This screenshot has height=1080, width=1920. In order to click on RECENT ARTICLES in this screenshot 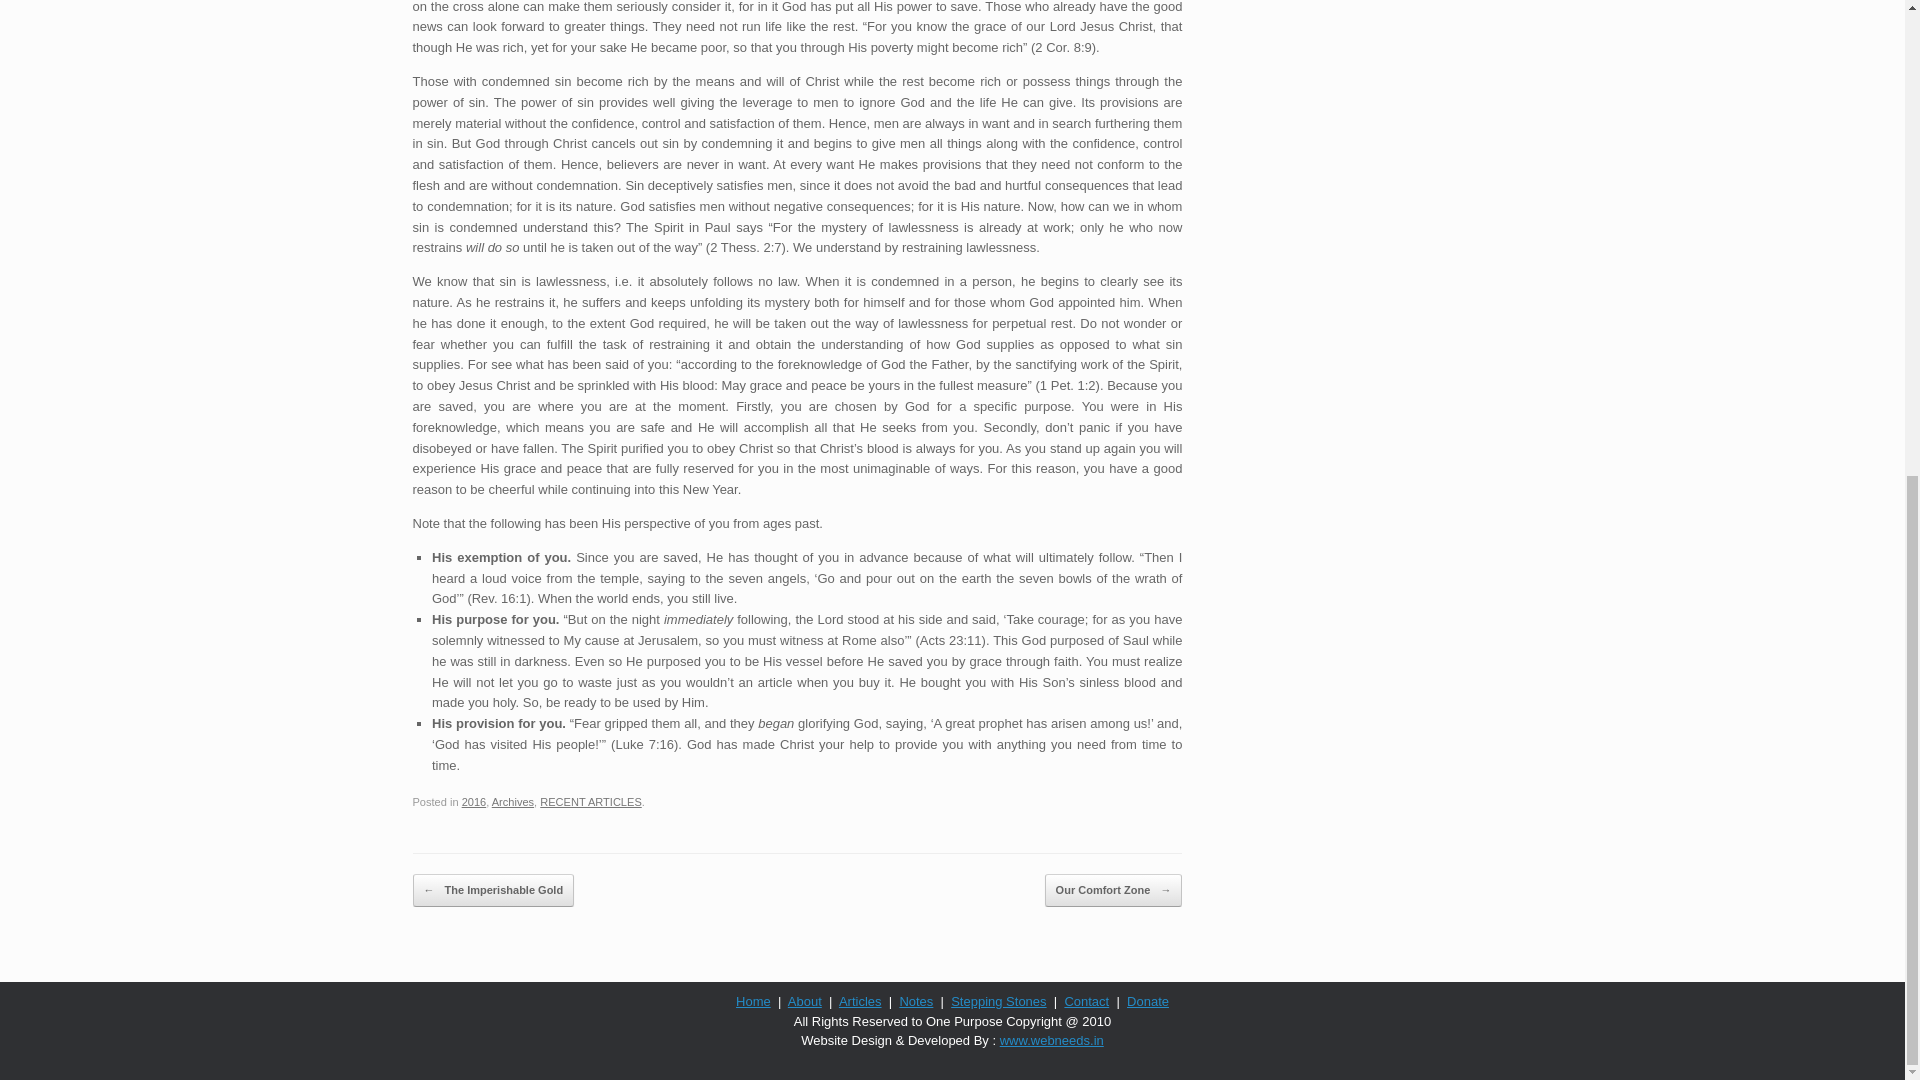, I will do `click(590, 801)`.